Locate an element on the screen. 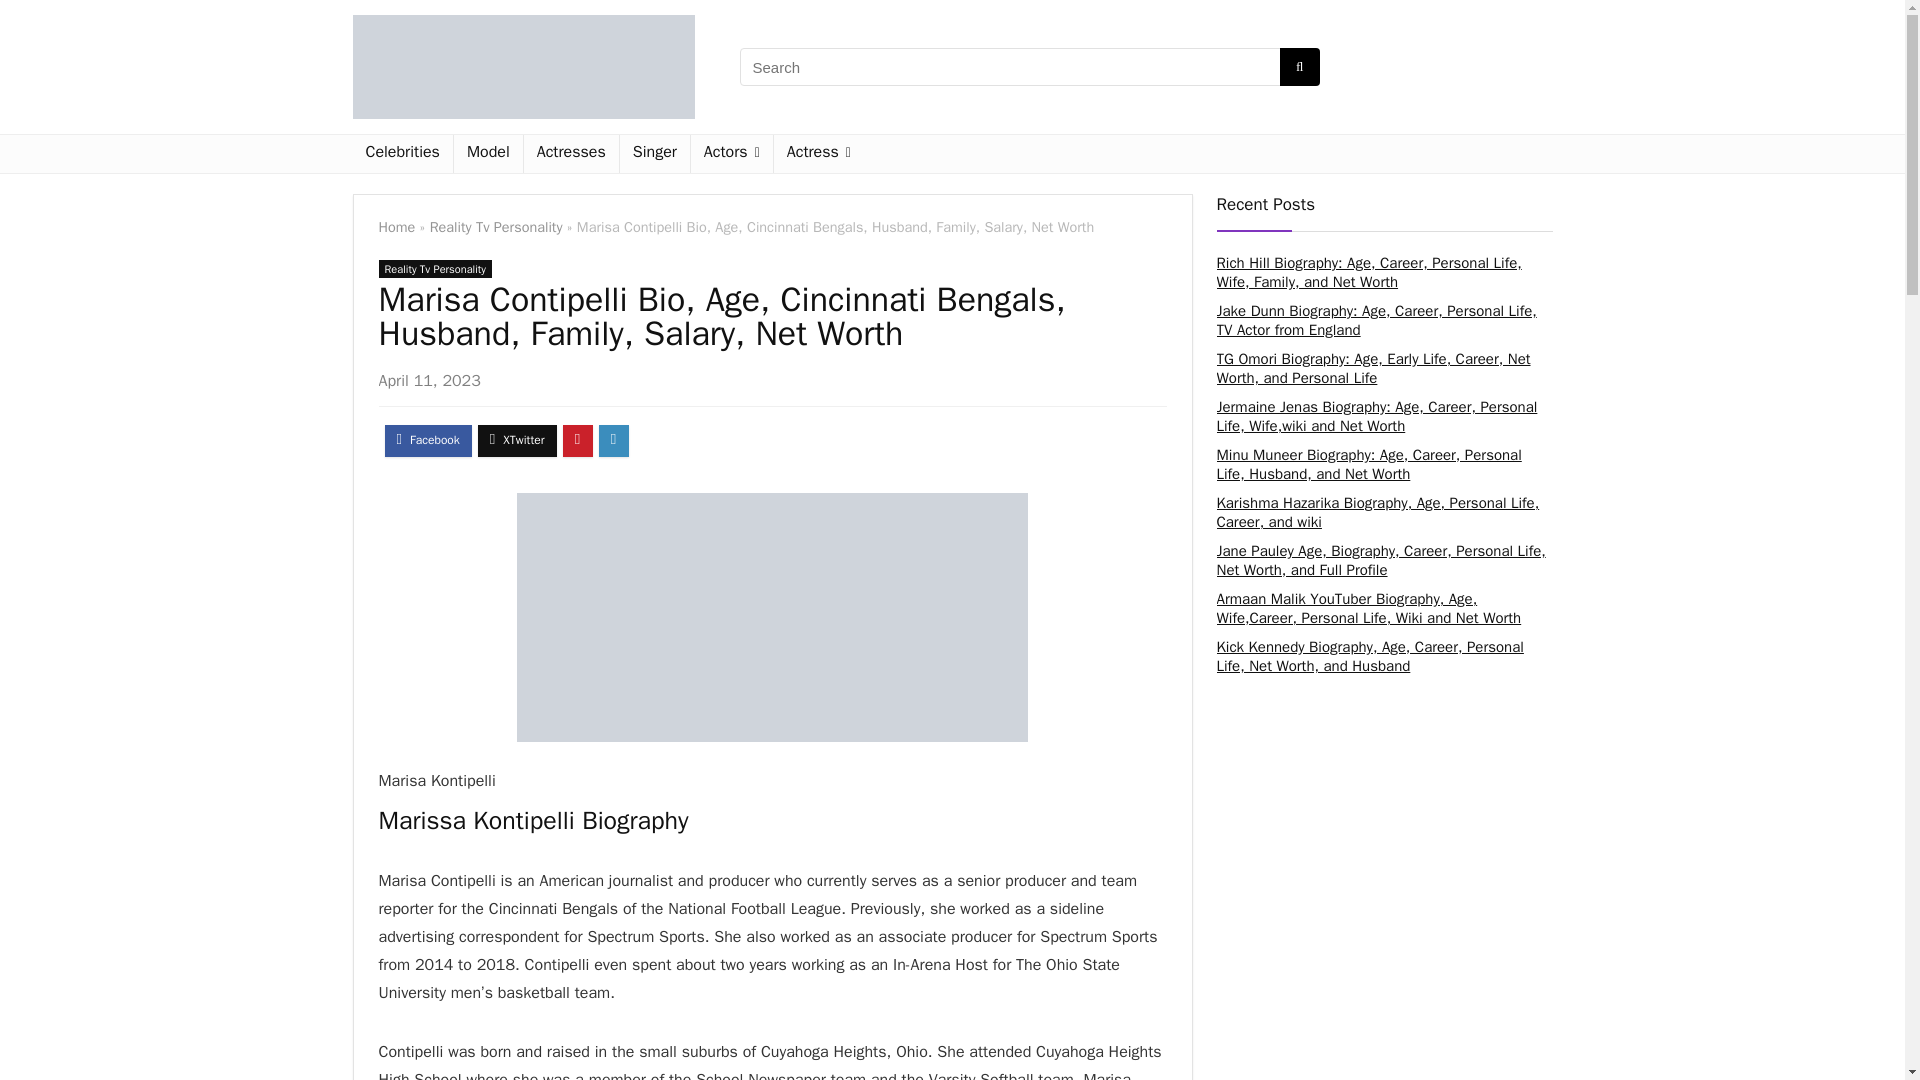  Model is located at coordinates (488, 154).